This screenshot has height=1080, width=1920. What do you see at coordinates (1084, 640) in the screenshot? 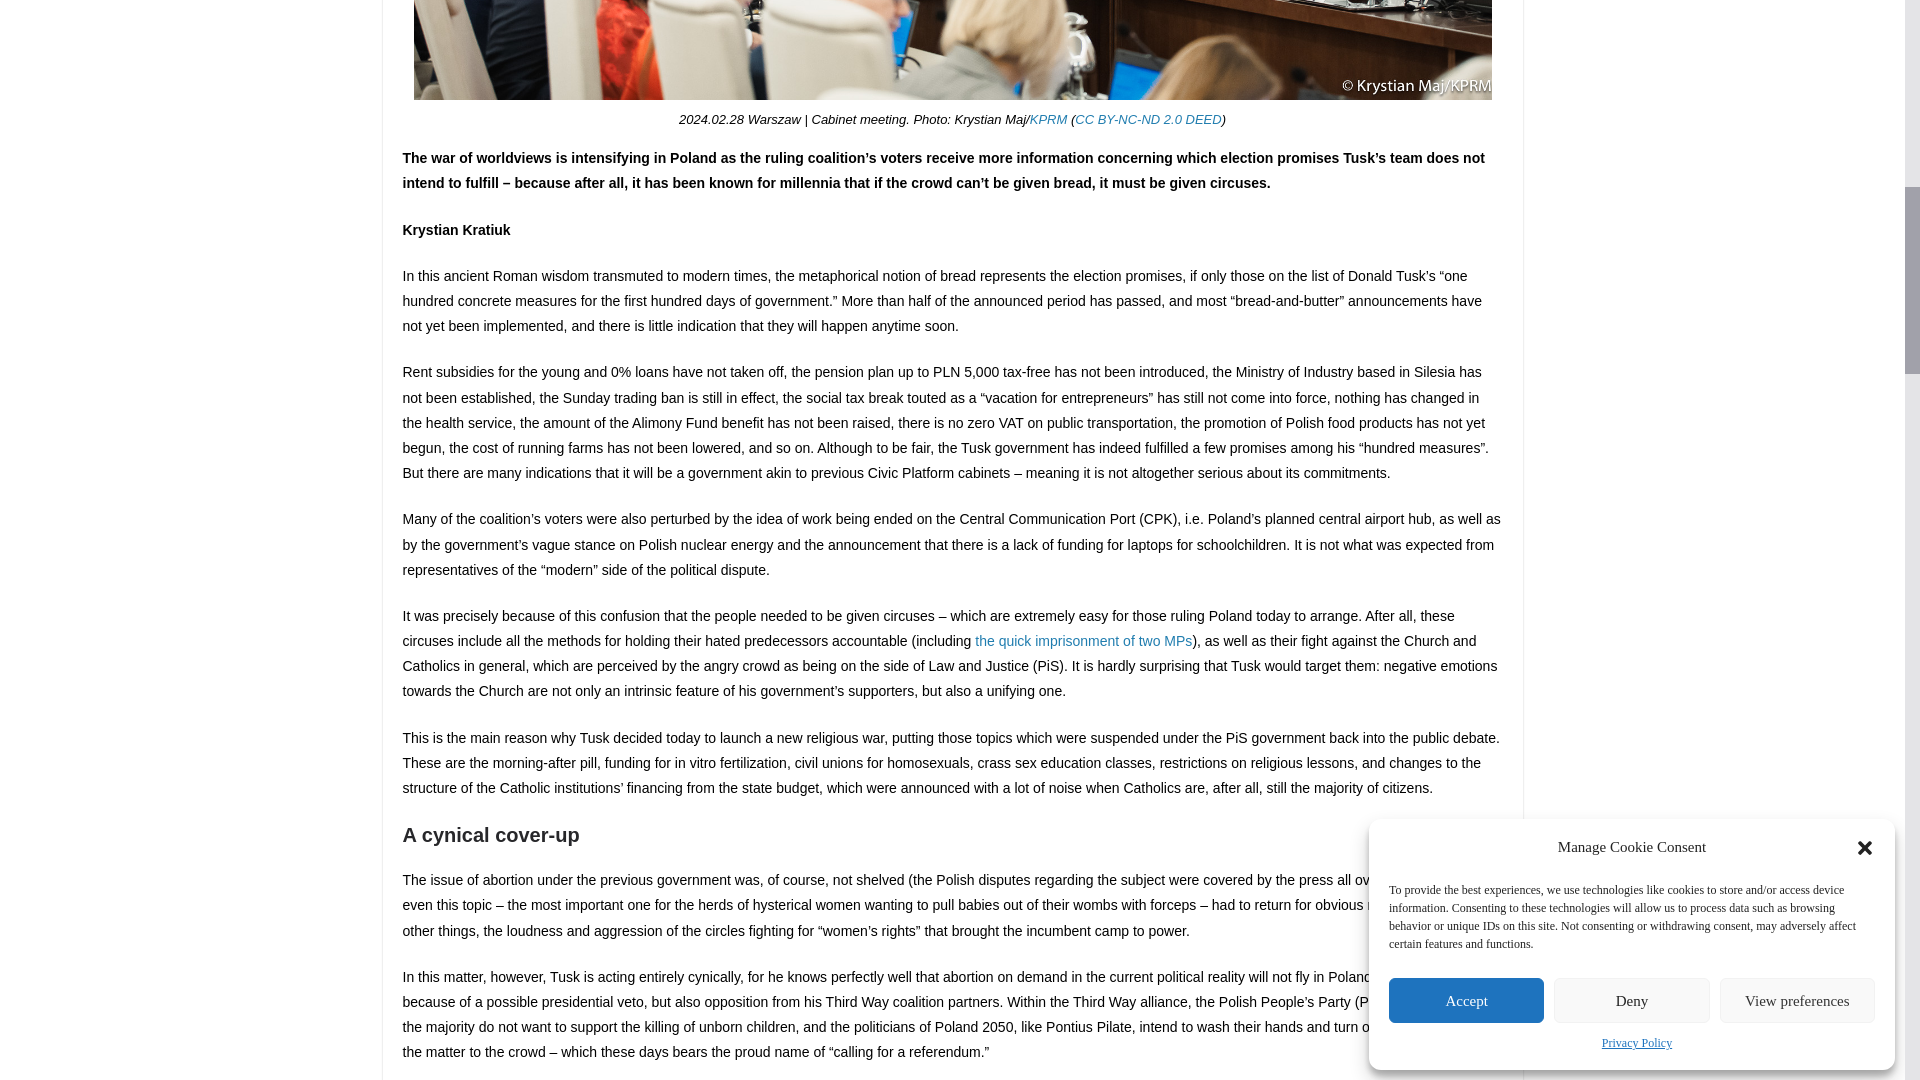
I see `the quick imprisonment of two MPs` at bounding box center [1084, 640].